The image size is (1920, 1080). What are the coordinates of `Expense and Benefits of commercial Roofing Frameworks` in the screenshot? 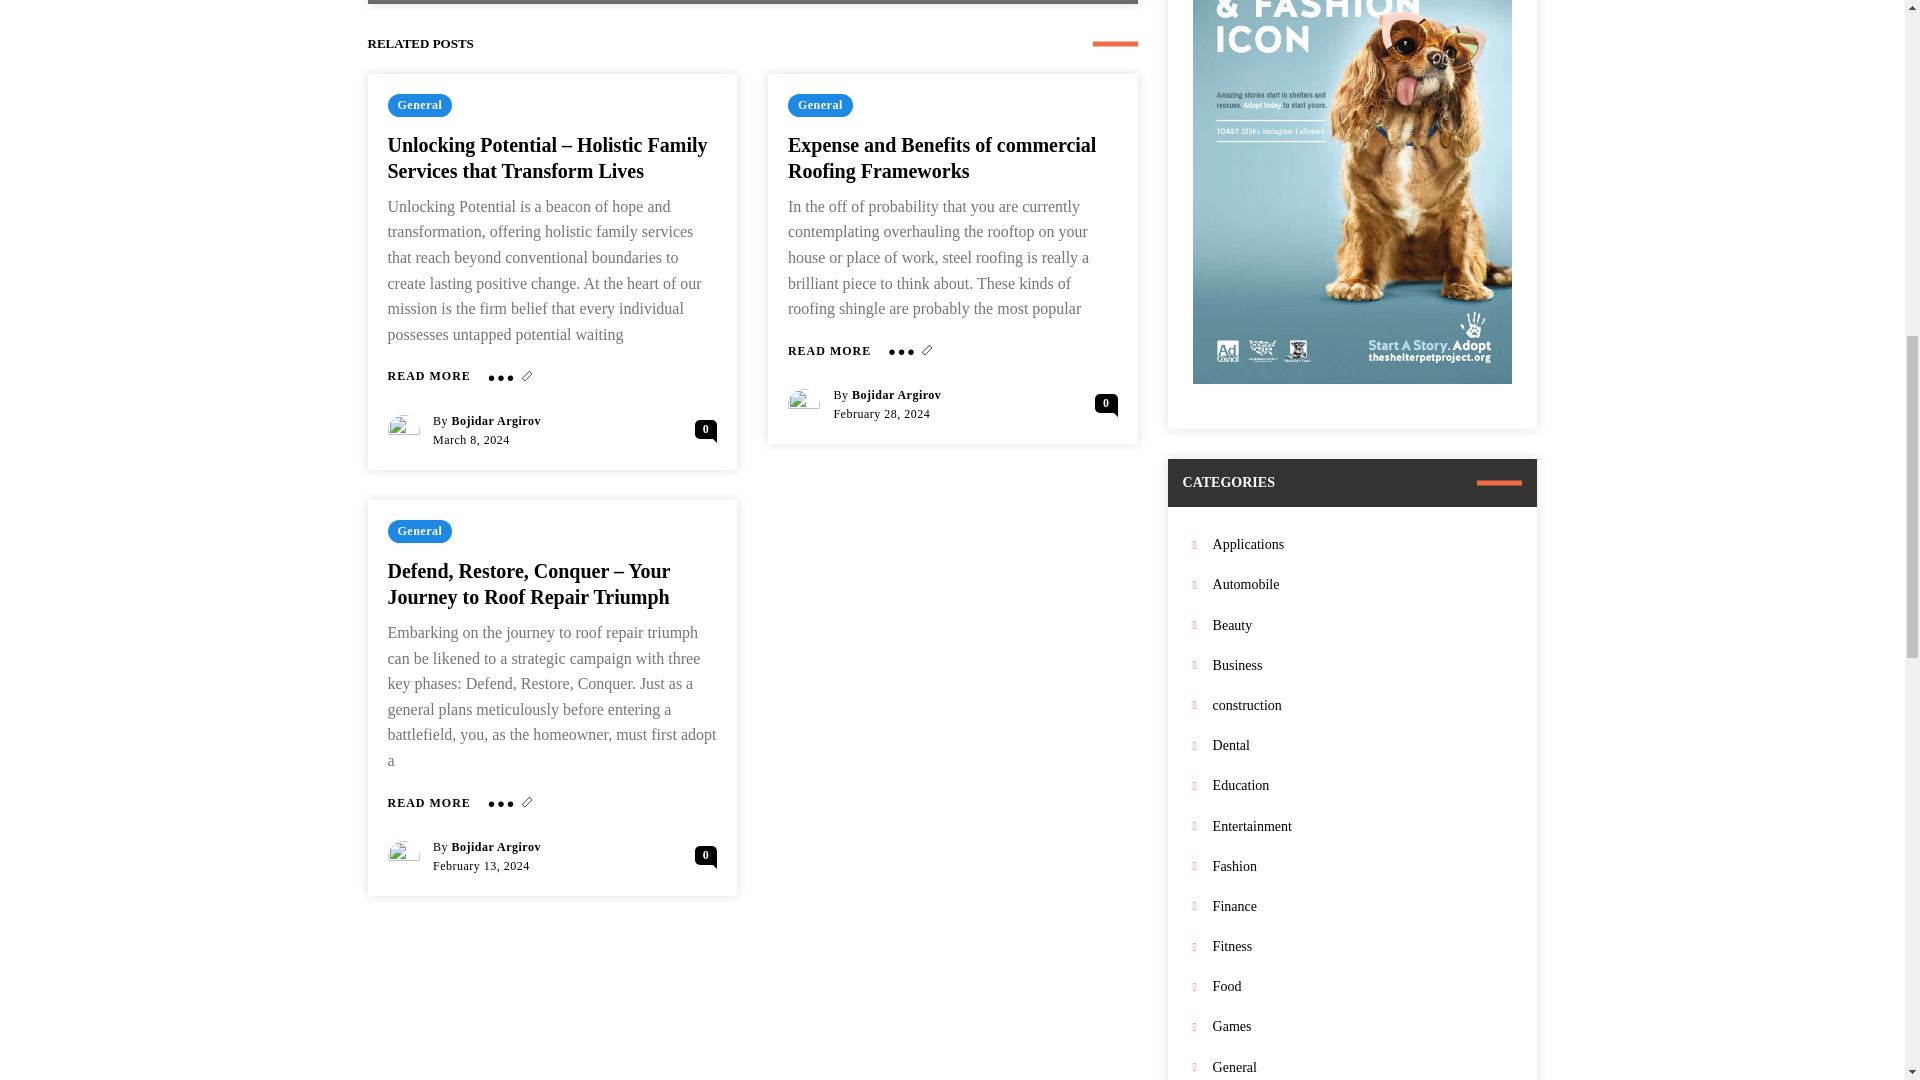 It's located at (829, 351).